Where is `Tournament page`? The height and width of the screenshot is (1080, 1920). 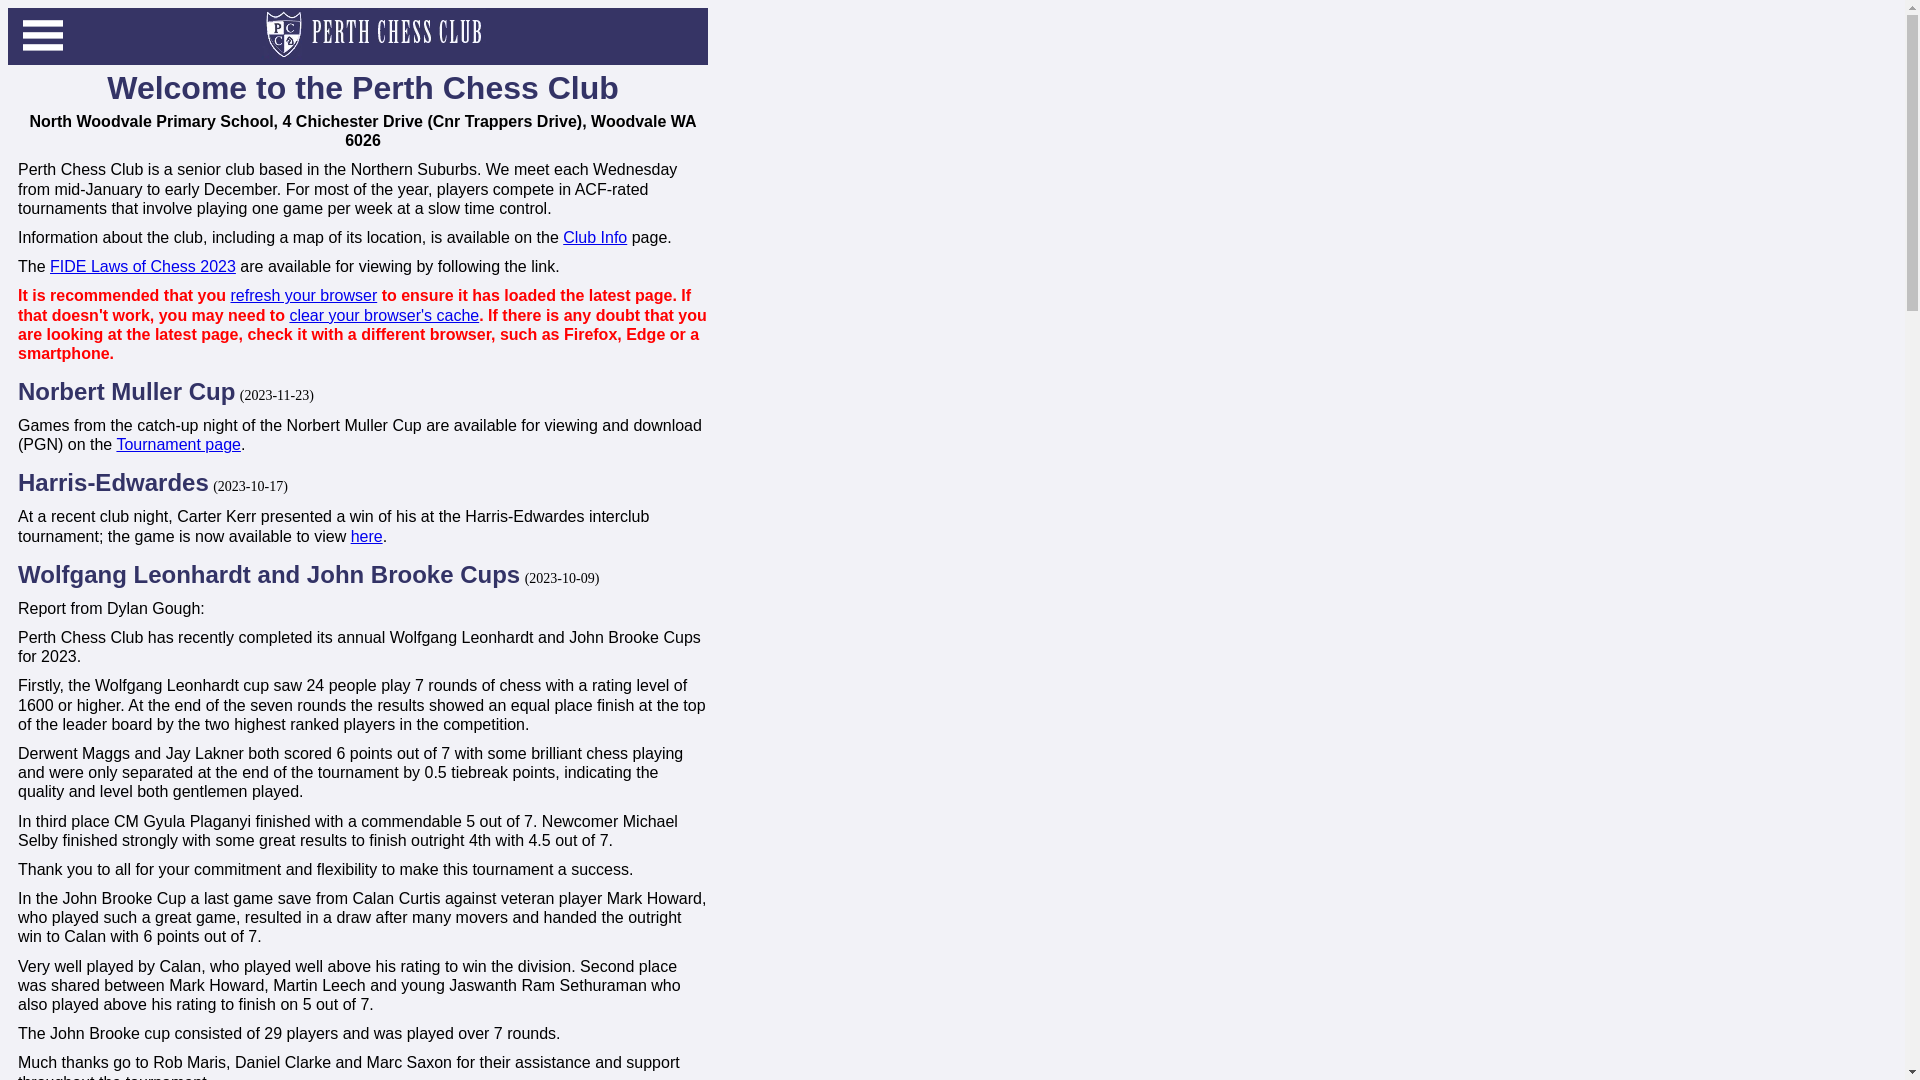
Tournament page is located at coordinates (178, 444).